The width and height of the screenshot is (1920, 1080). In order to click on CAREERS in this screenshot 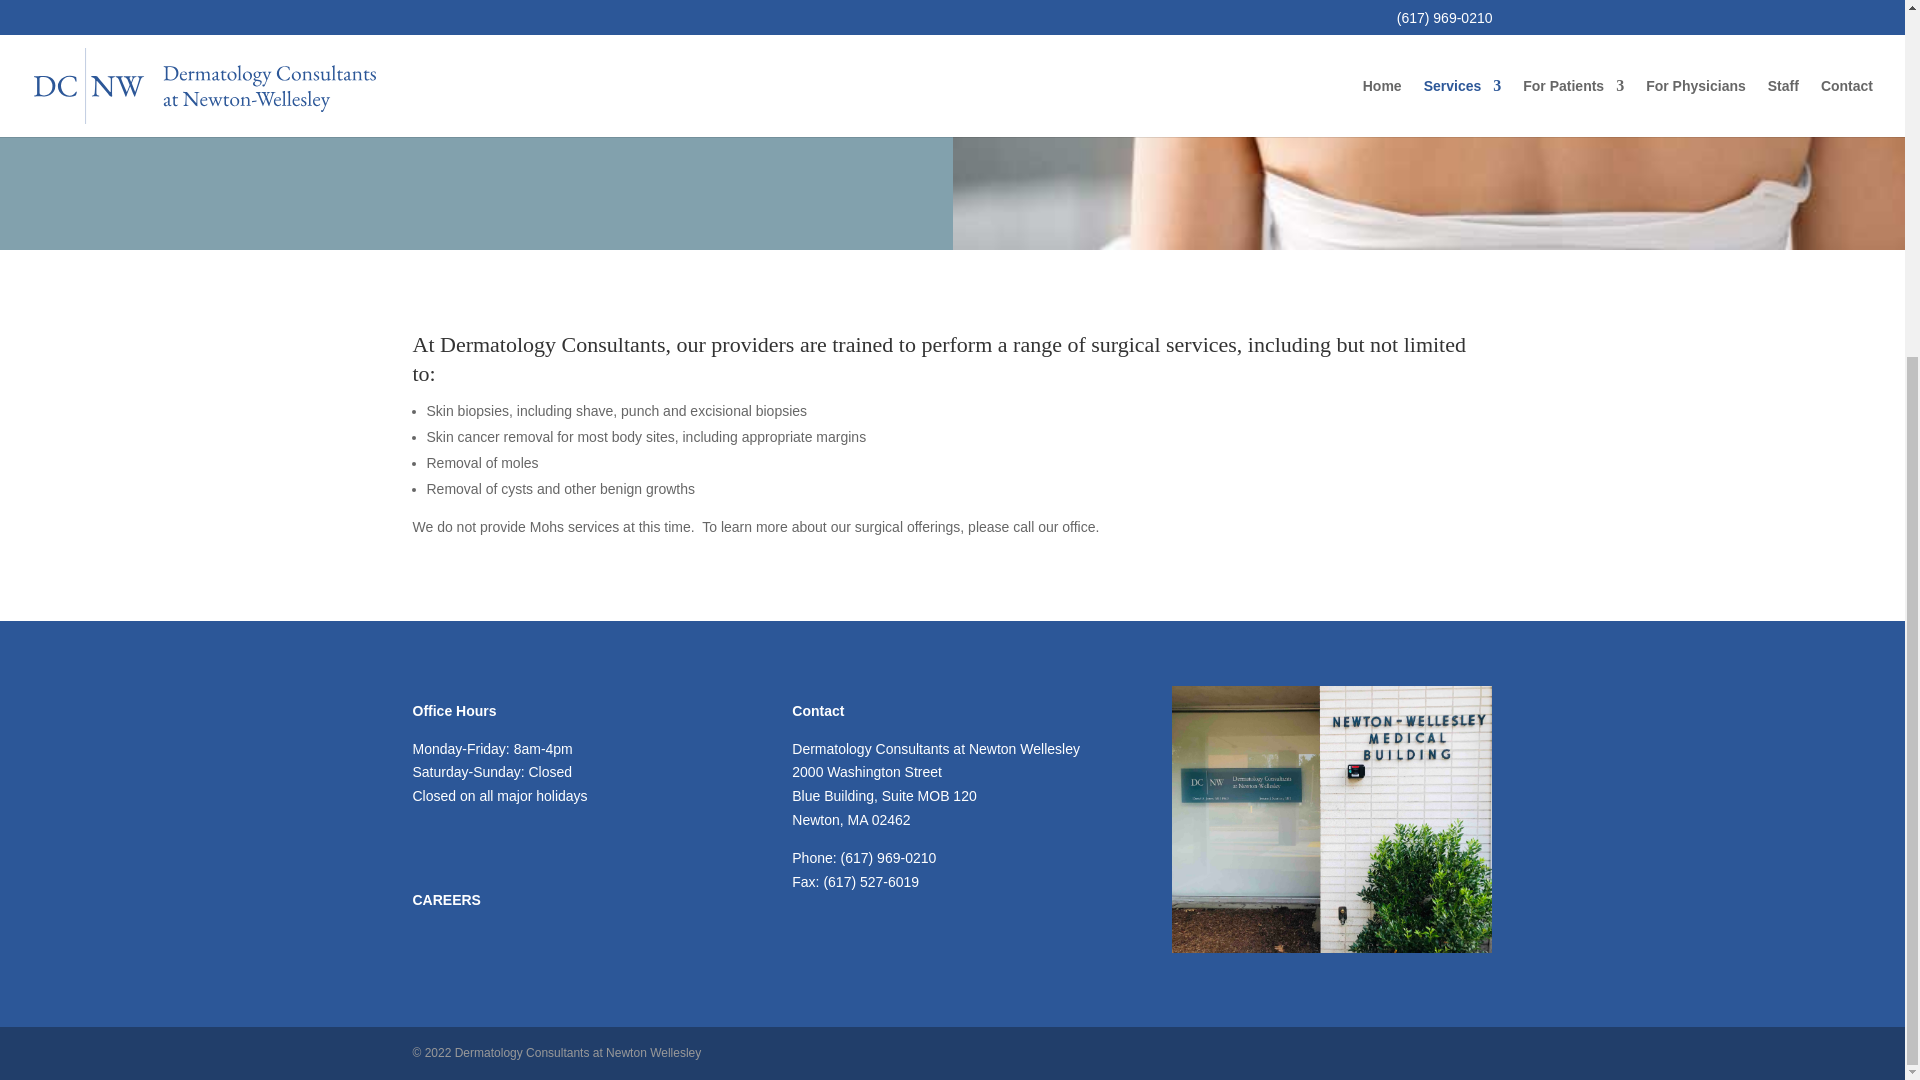, I will do `click(500, 900)`.